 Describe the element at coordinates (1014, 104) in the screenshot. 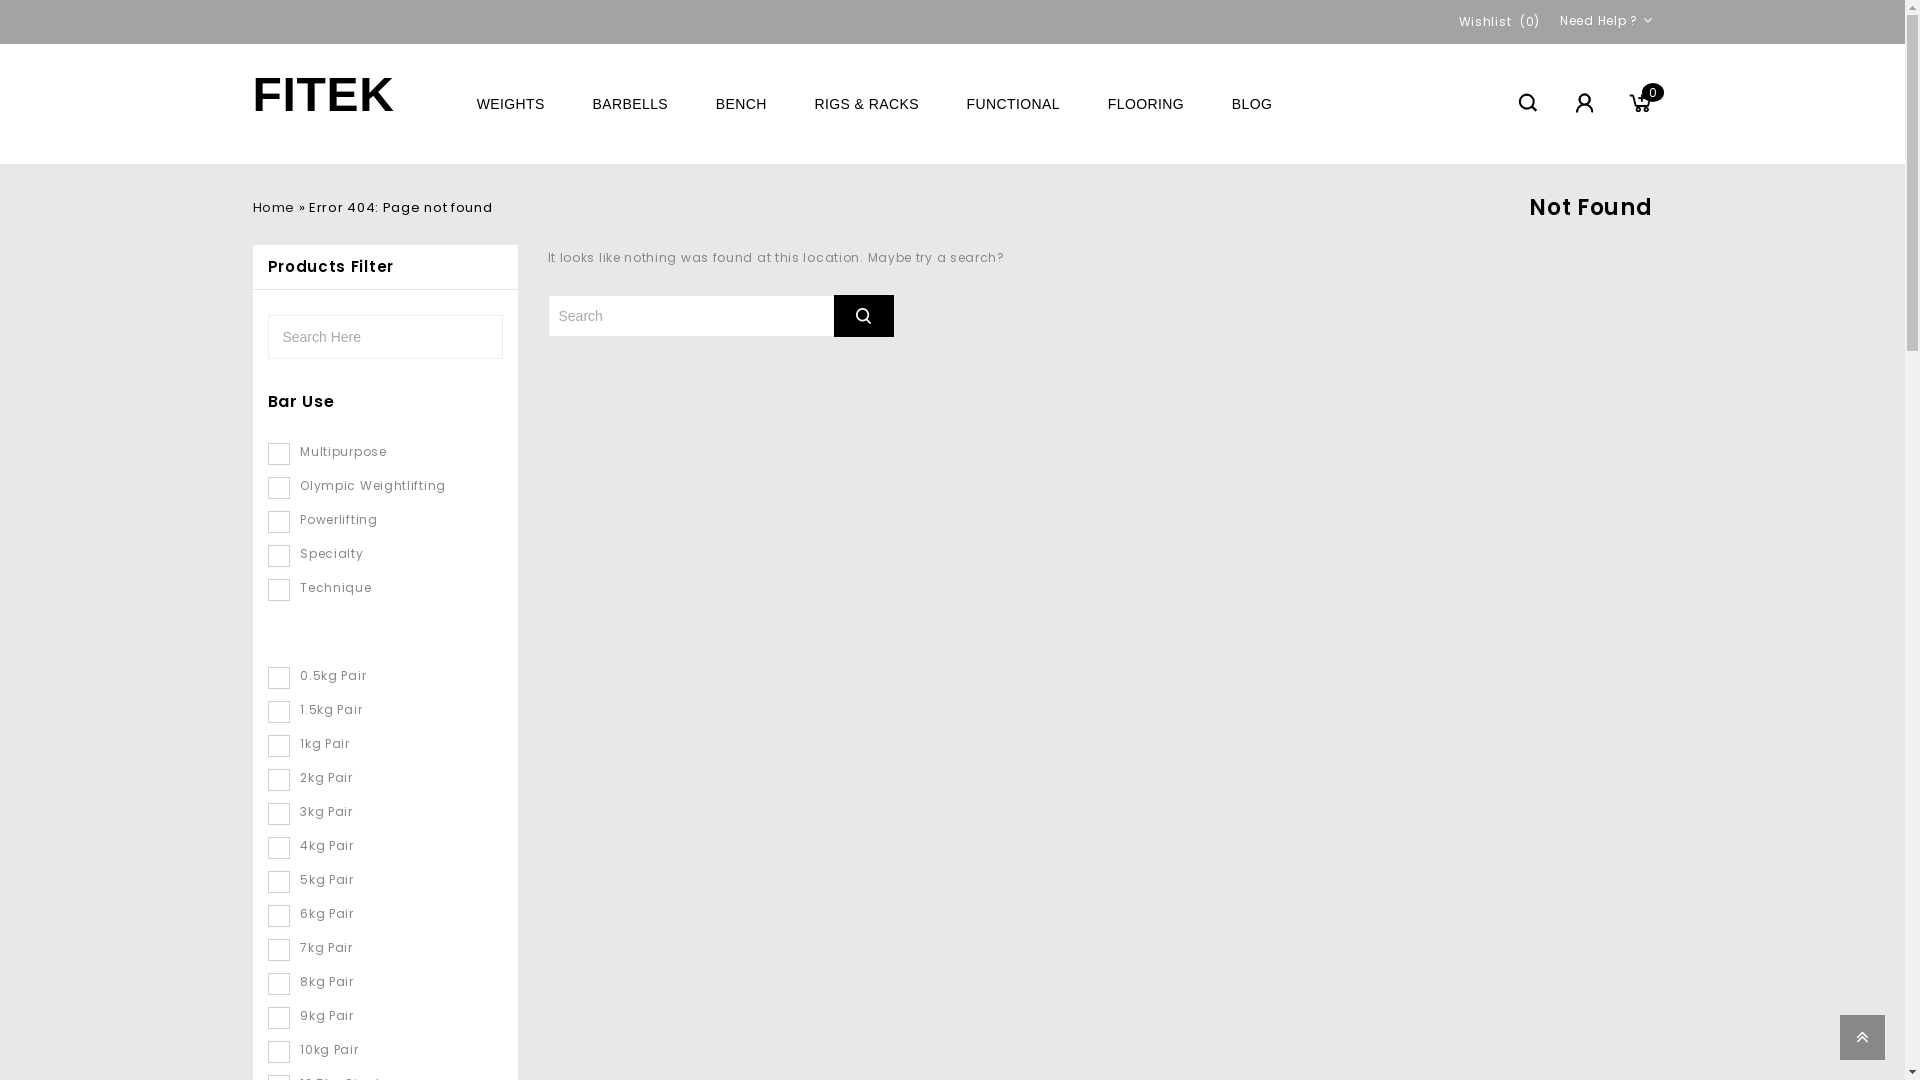

I see `FUNCTIONAL` at that location.